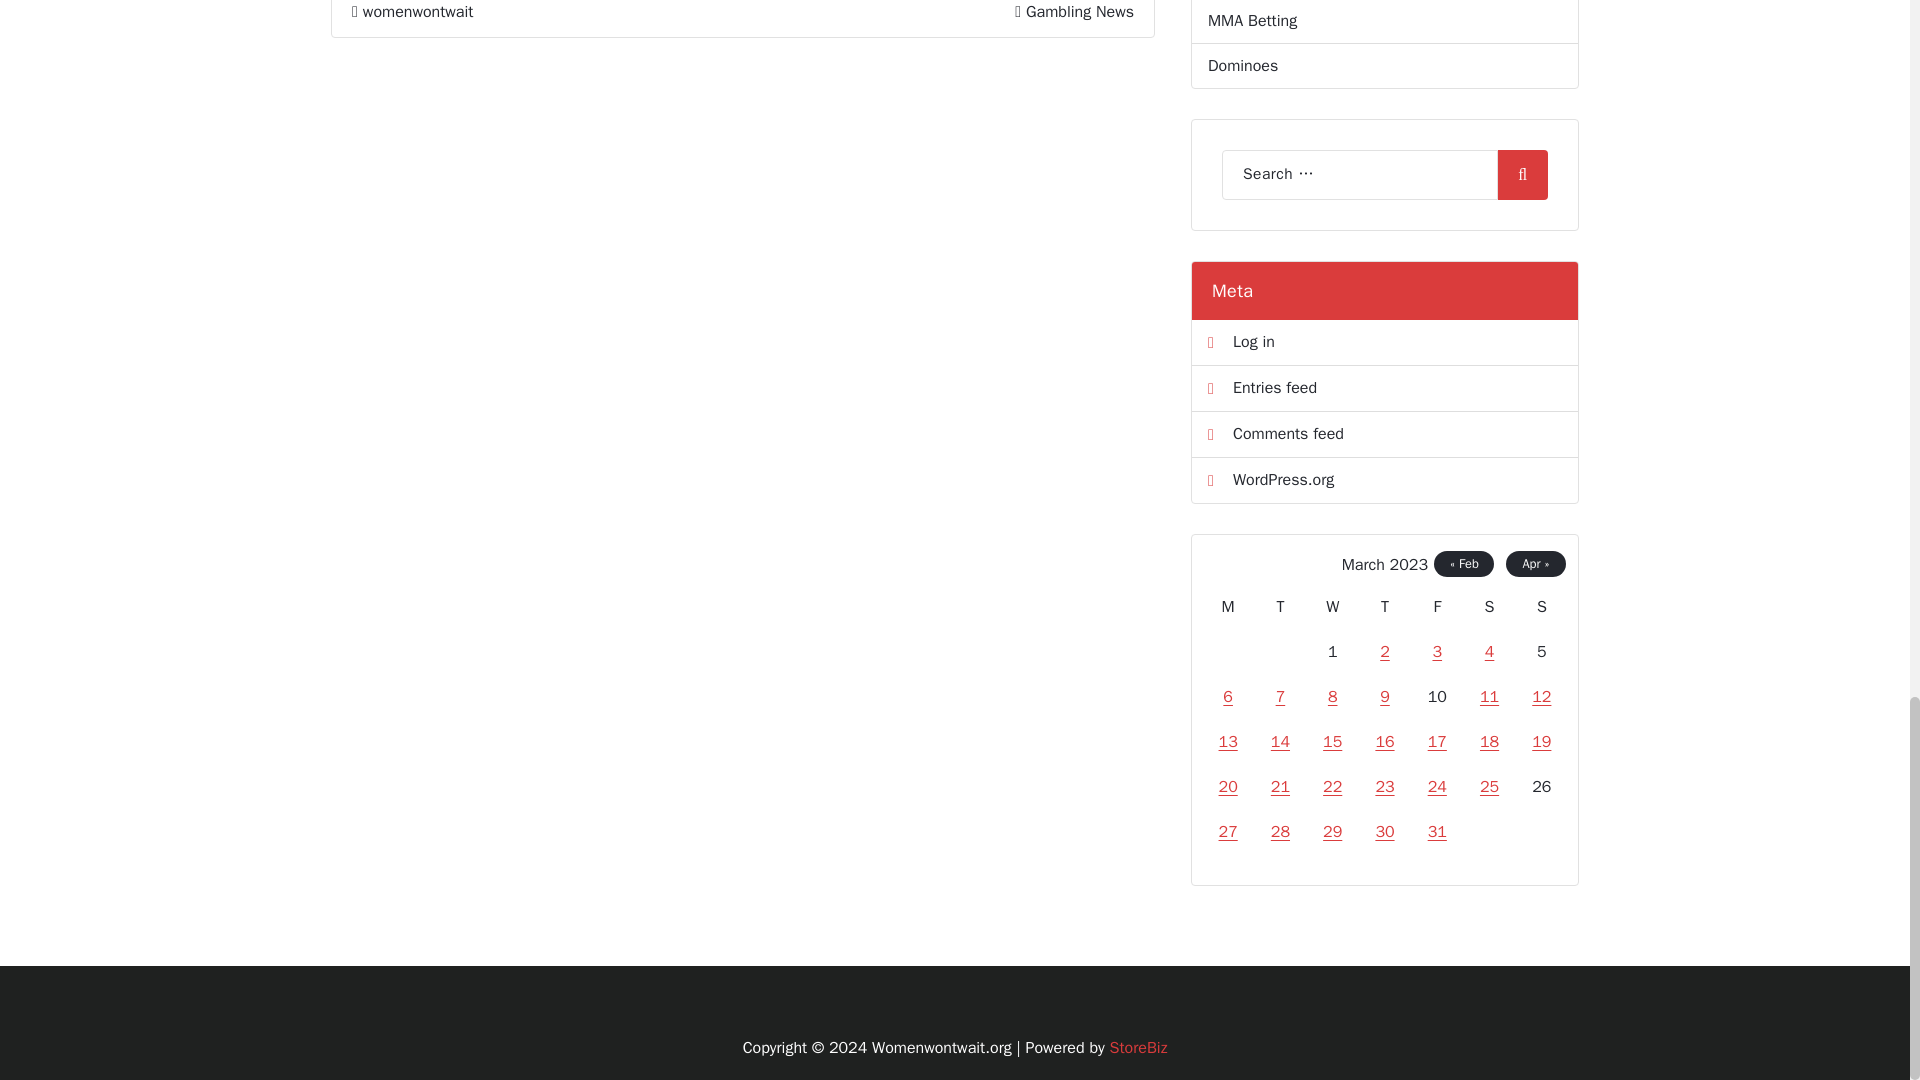 Image resolution: width=1920 pixels, height=1080 pixels. What do you see at coordinates (412, 12) in the screenshot?
I see `womenwontwait` at bounding box center [412, 12].